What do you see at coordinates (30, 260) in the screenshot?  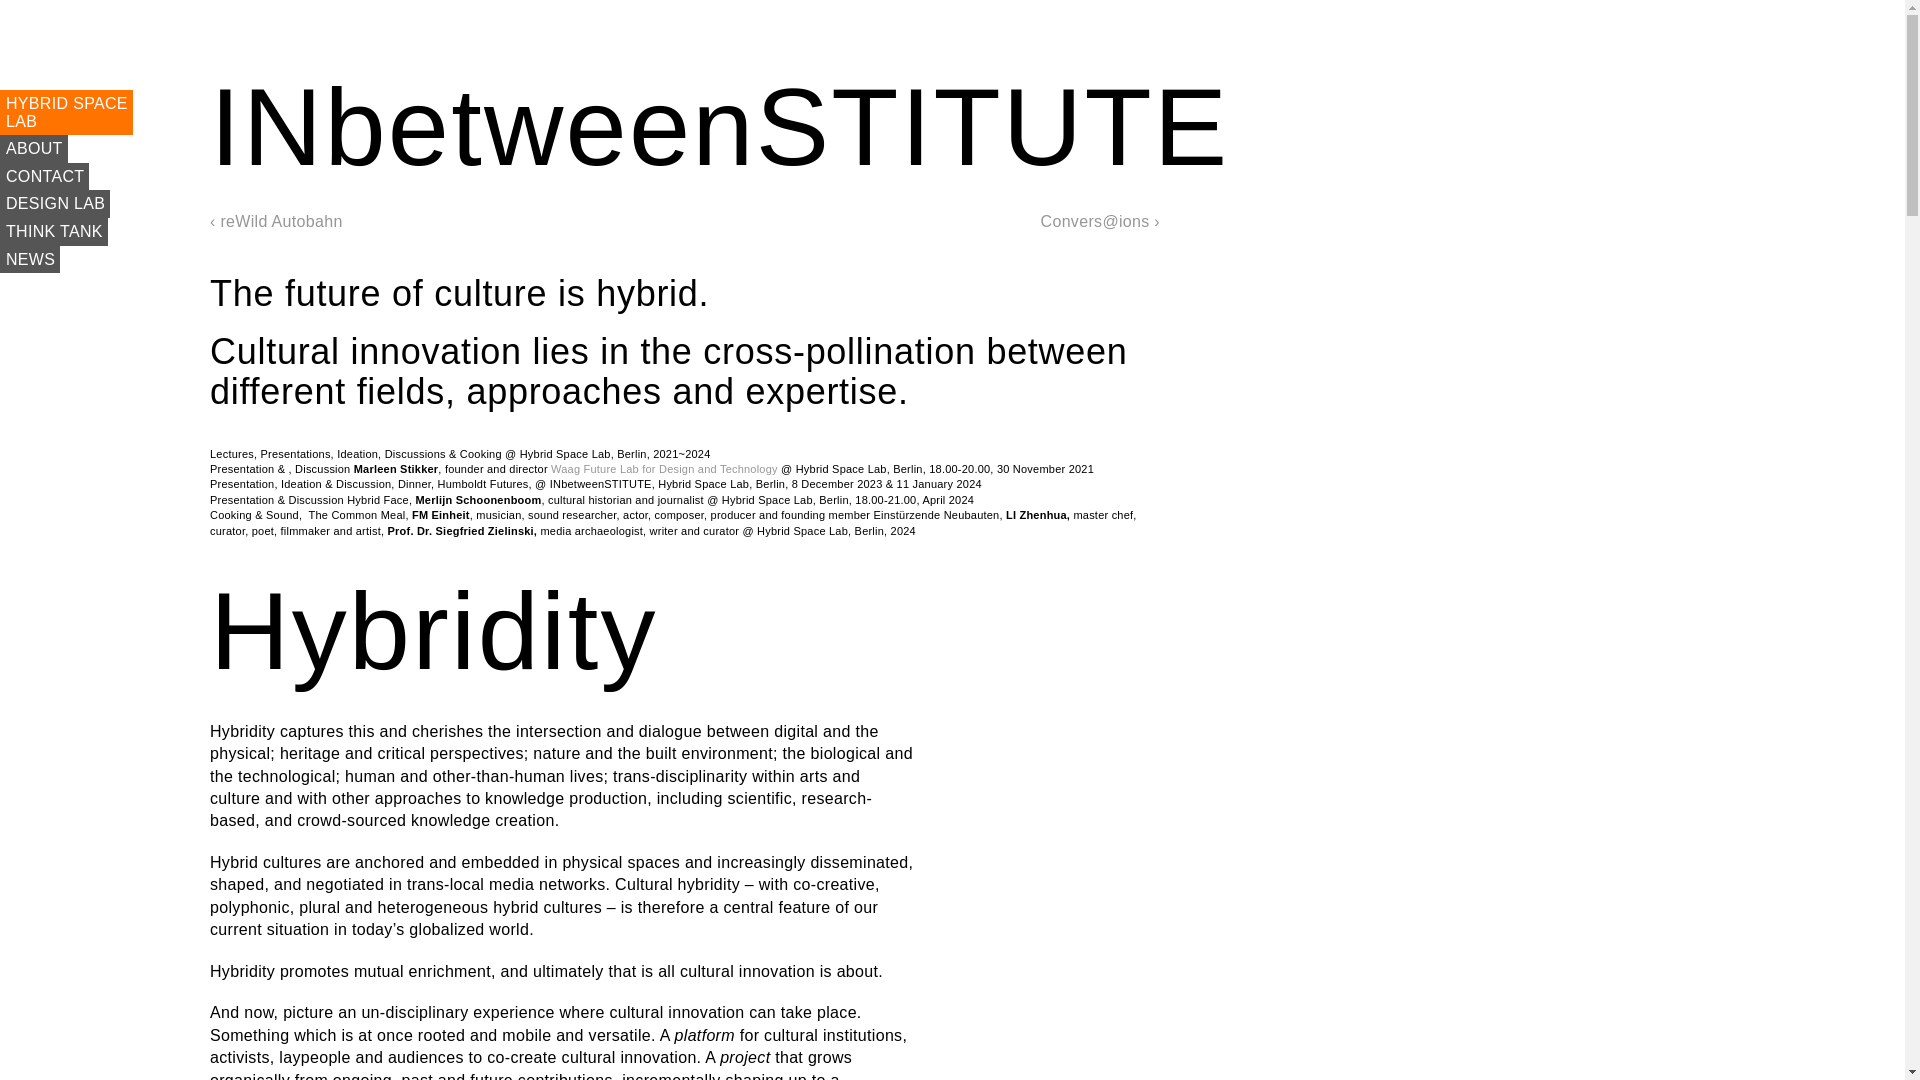 I see `NEWS` at bounding box center [30, 260].